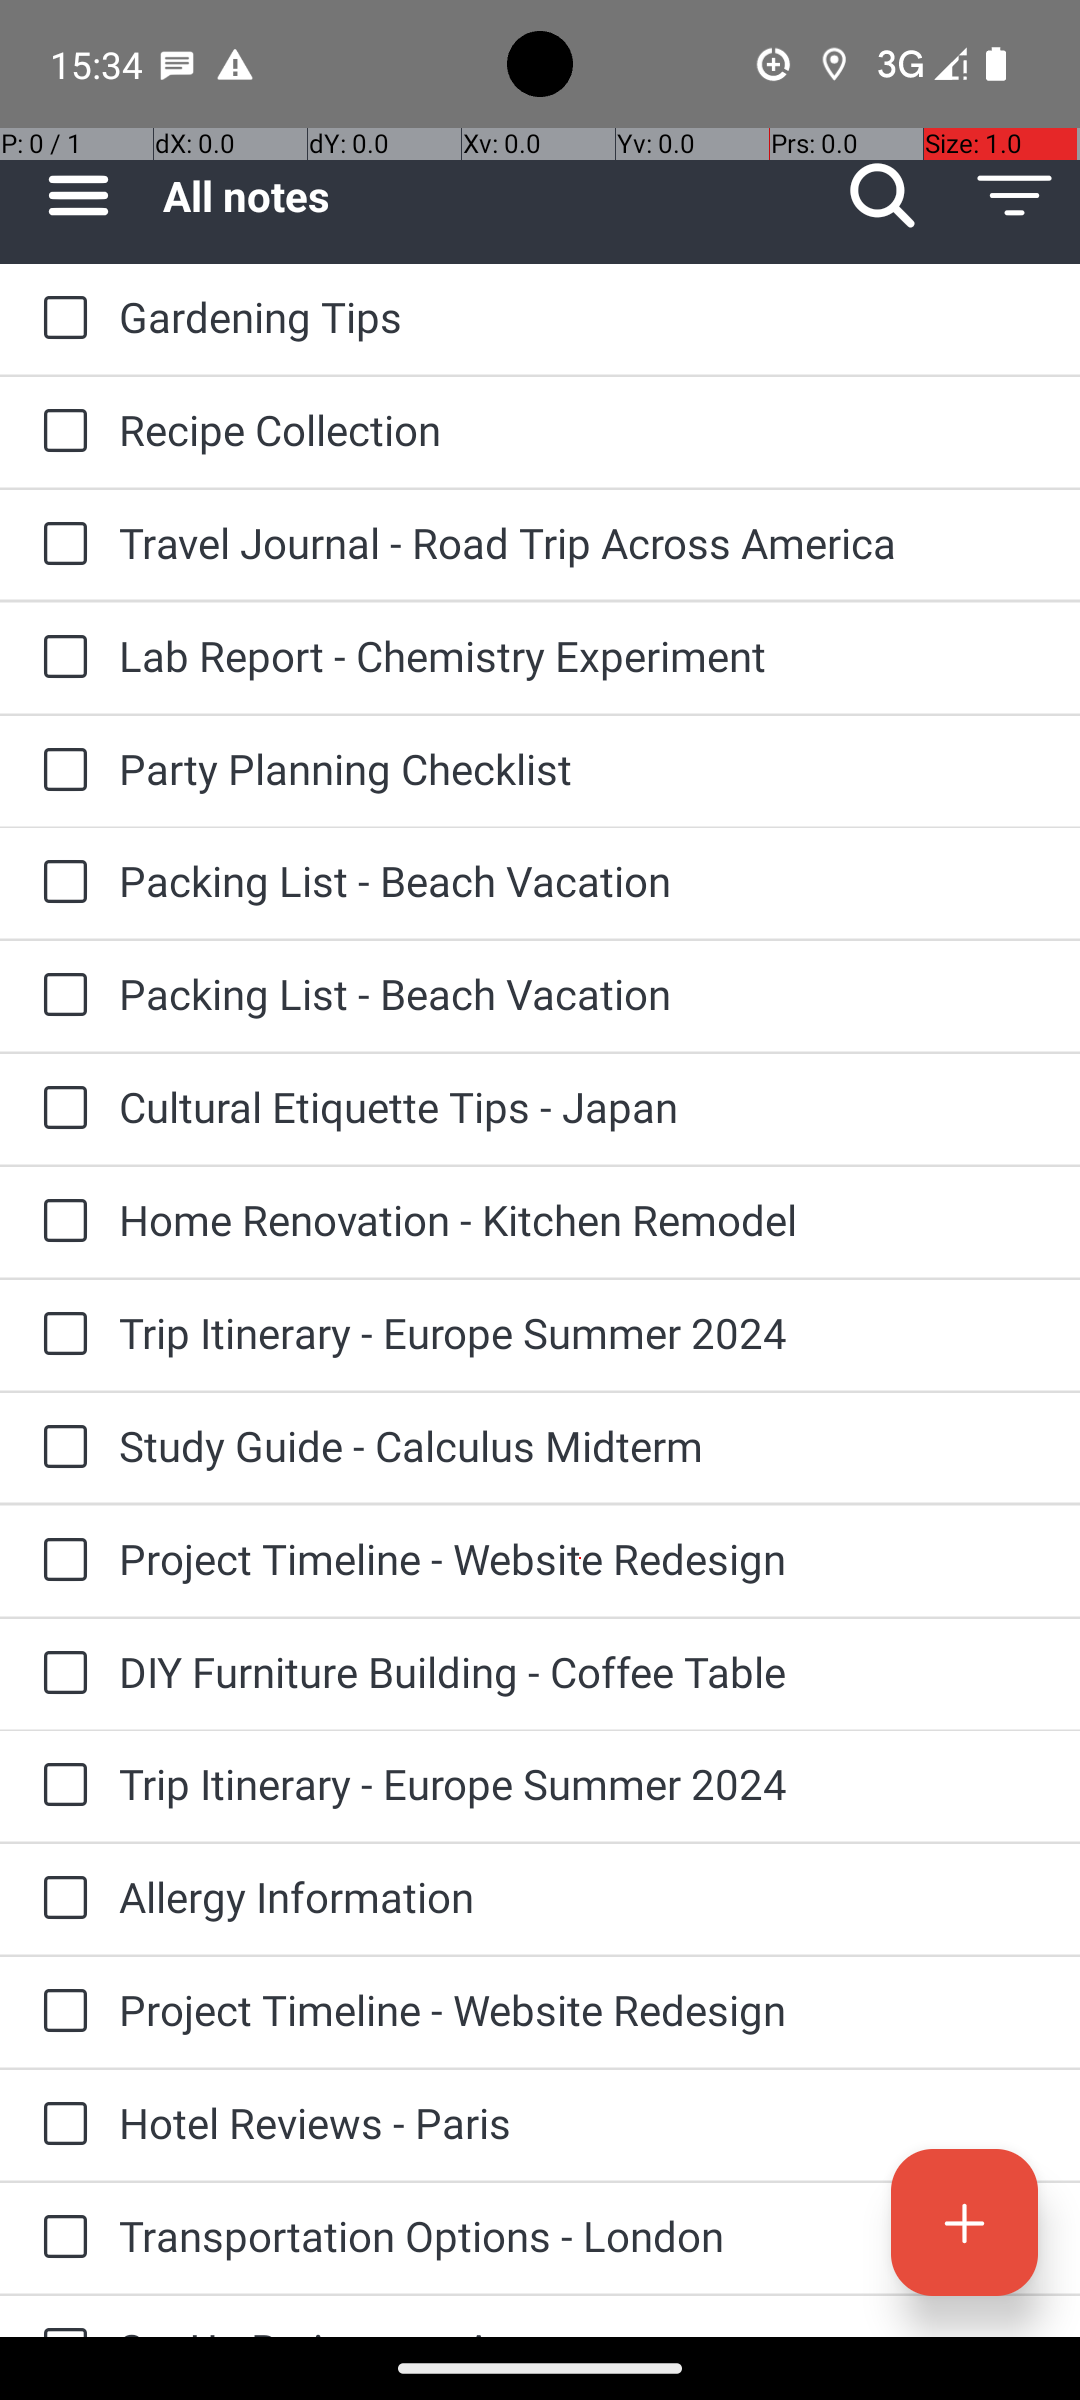 This screenshot has width=1080, height=2400. I want to click on Gardening Tips, so click(580, 316).